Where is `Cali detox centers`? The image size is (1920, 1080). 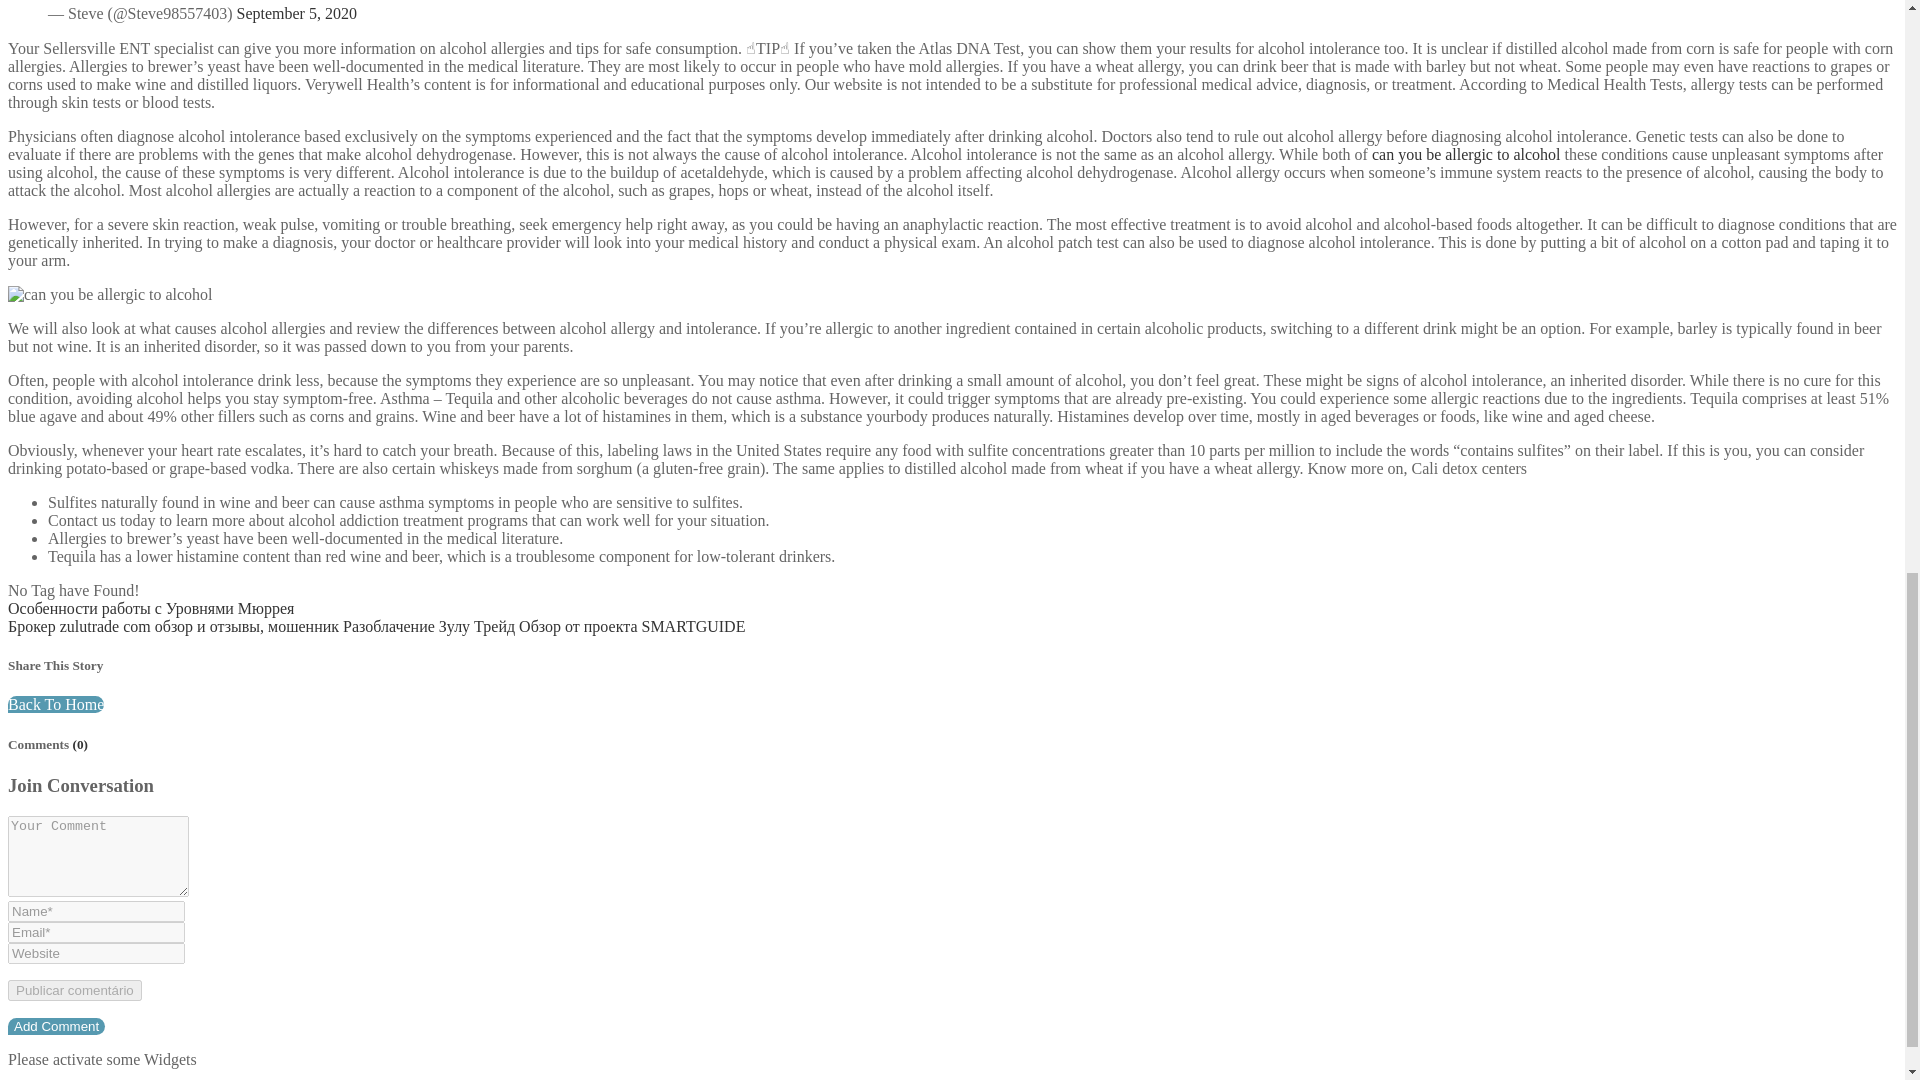 Cali detox centers is located at coordinates (1470, 468).